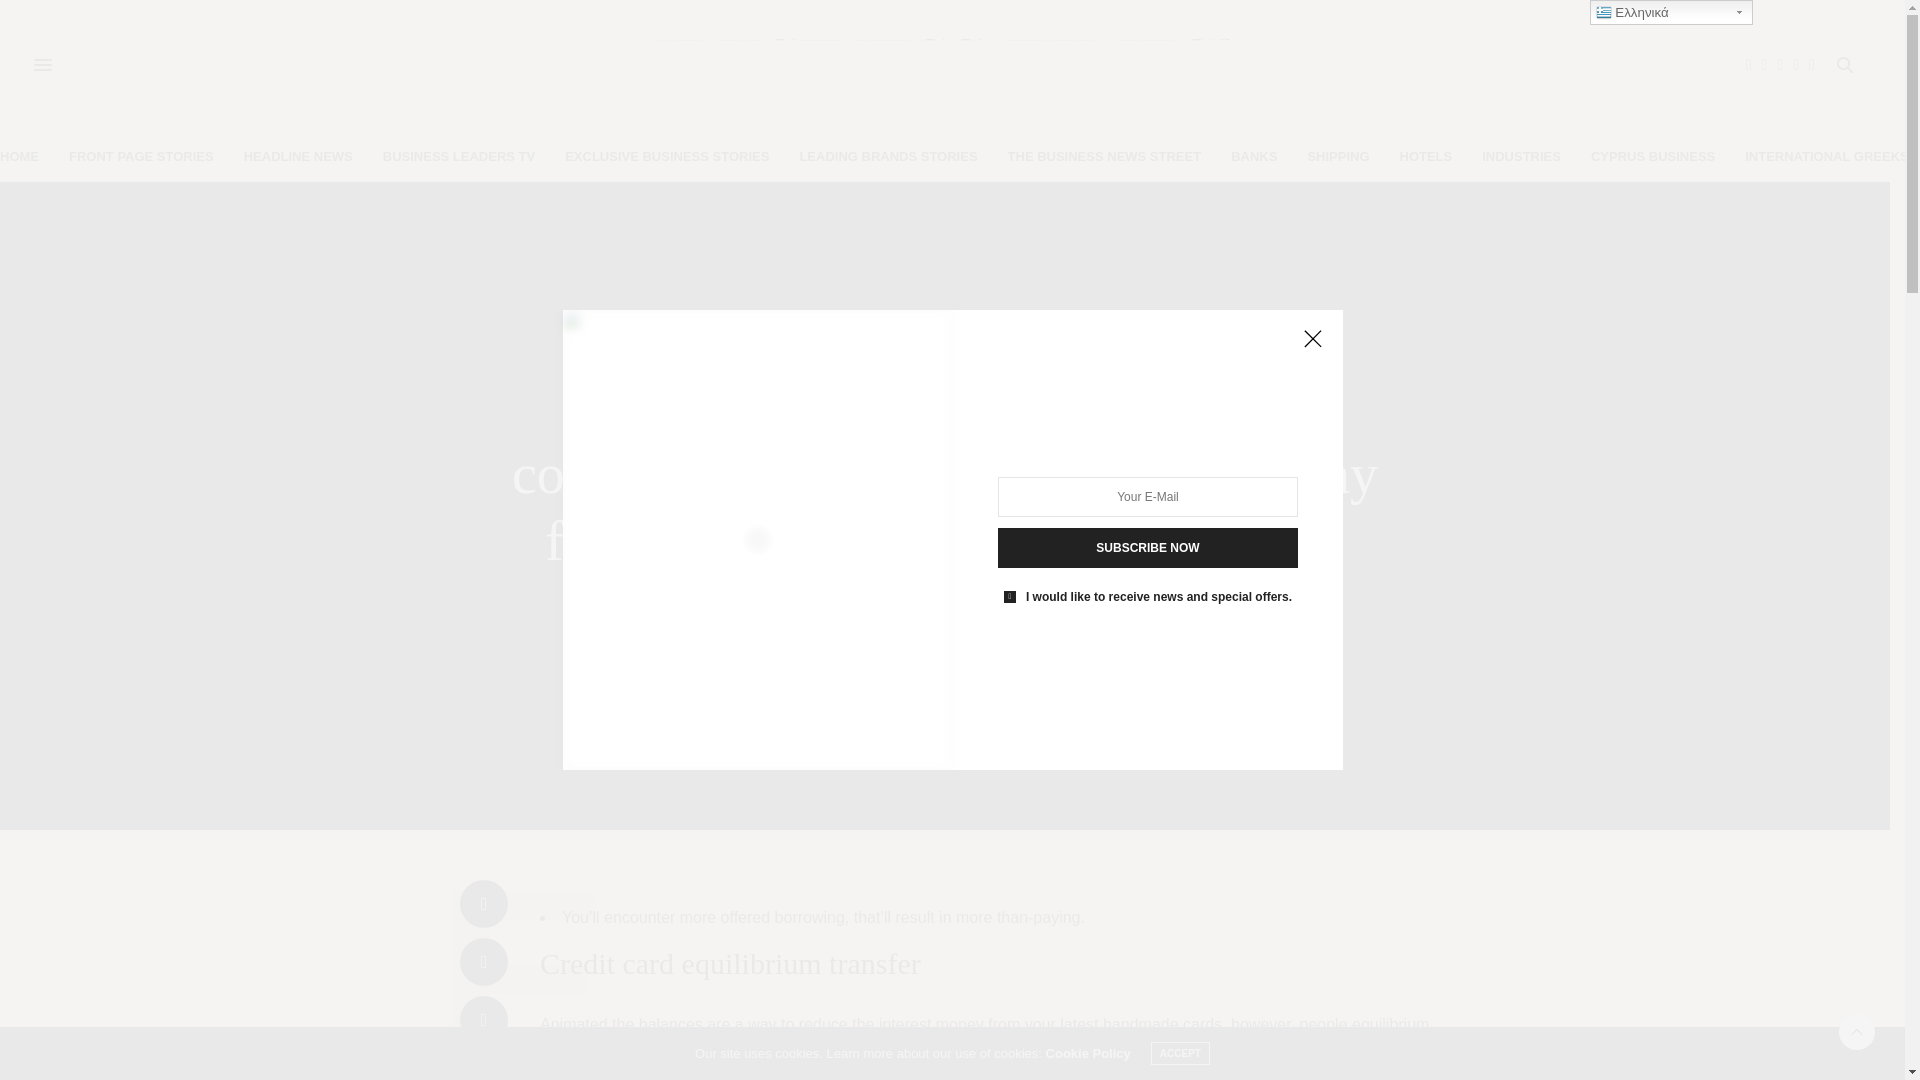  I want to click on Posts by Tatiana Ioannou, so click(952, 671).